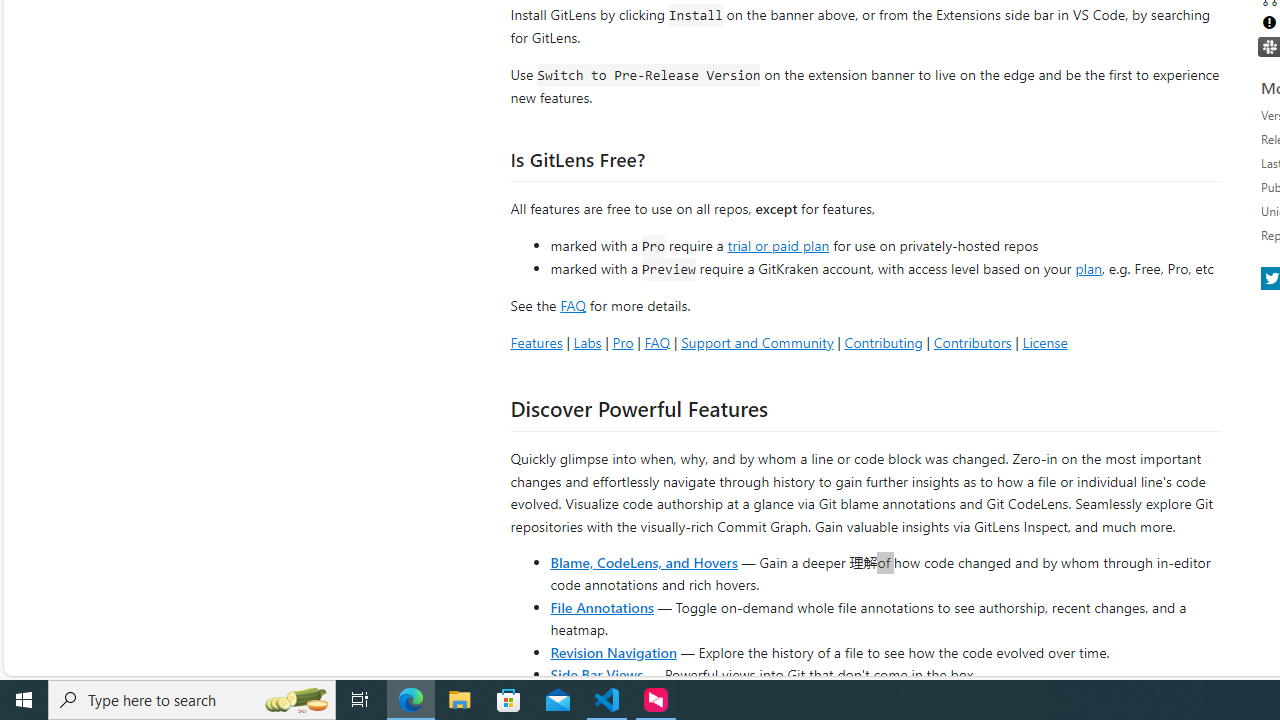 Image resolution: width=1280 pixels, height=720 pixels. I want to click on trial or paid plan, so click(778, 244).